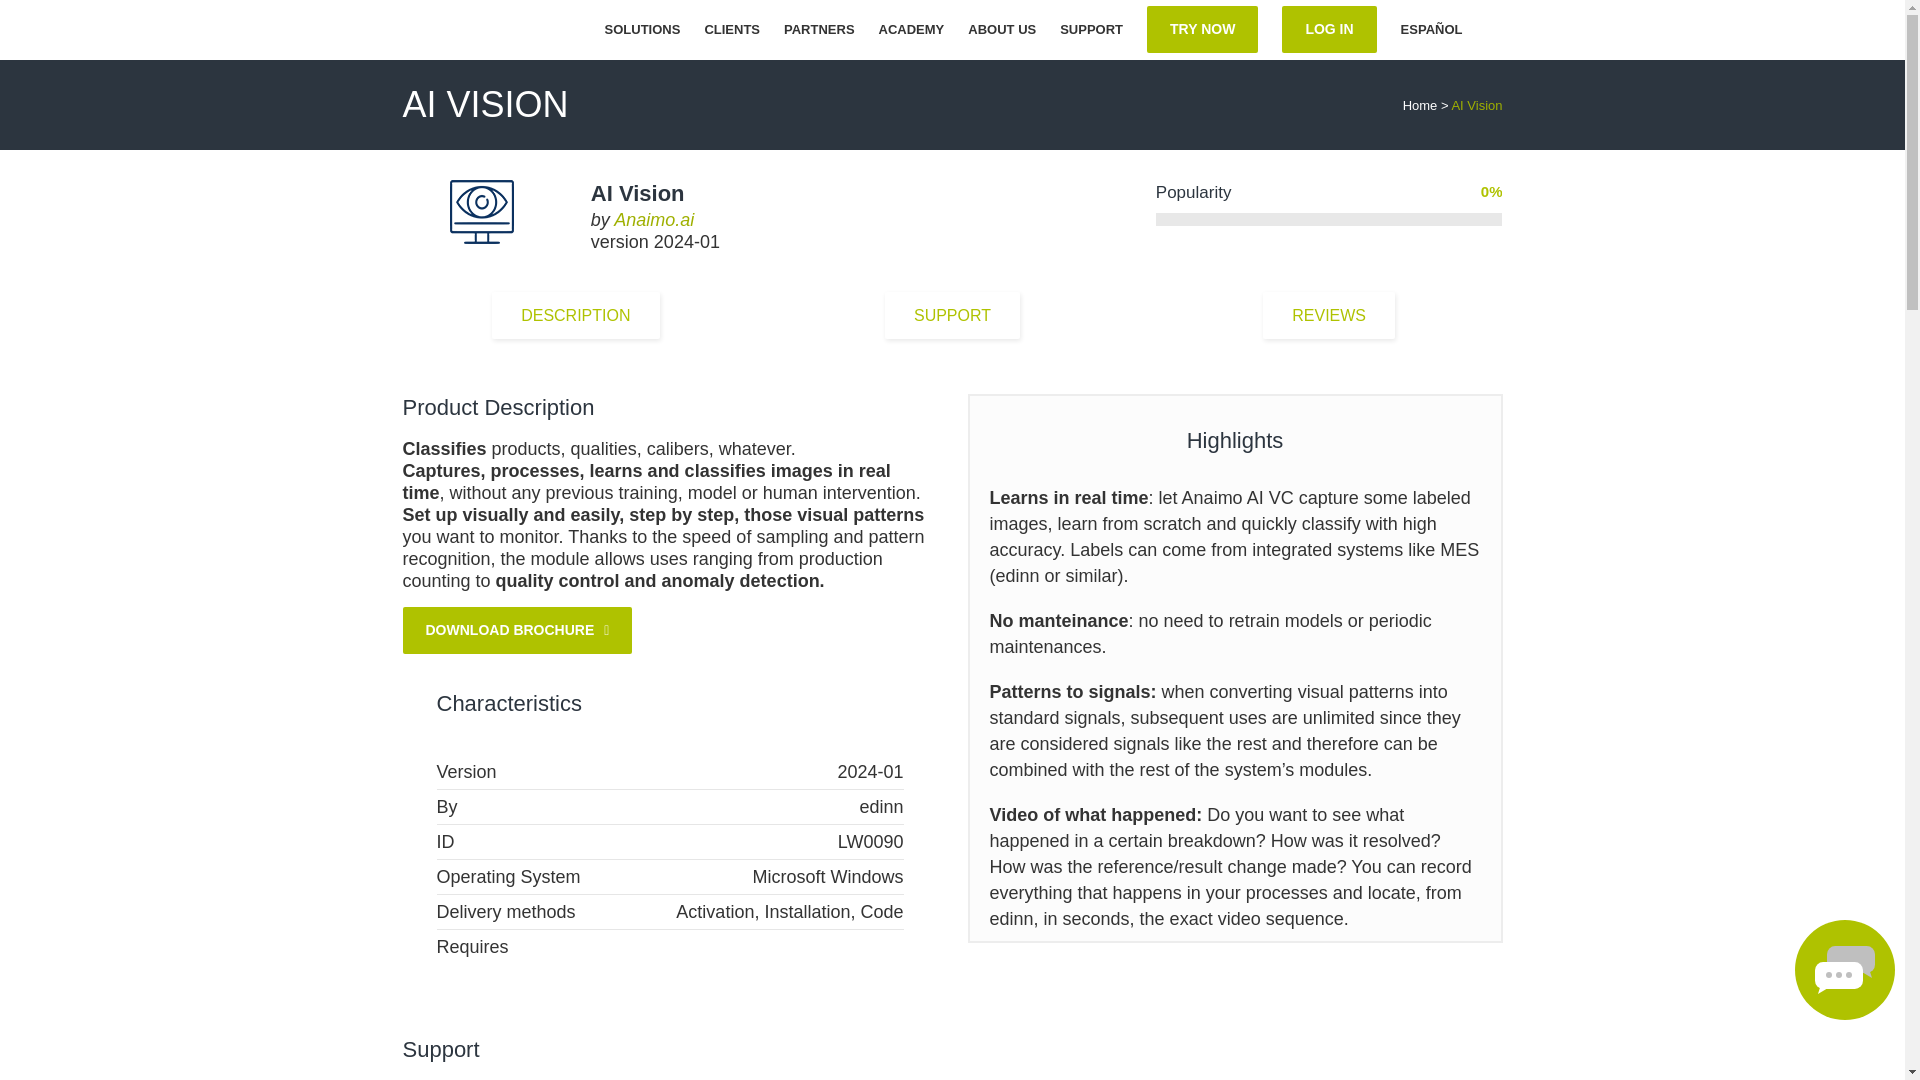 This screenshot has width=1920, height=1080. What do you see at coordinates (482, 212) in the screenshot?
I see `ai-failure-prediction-icon` at bounding box center [482, 212].